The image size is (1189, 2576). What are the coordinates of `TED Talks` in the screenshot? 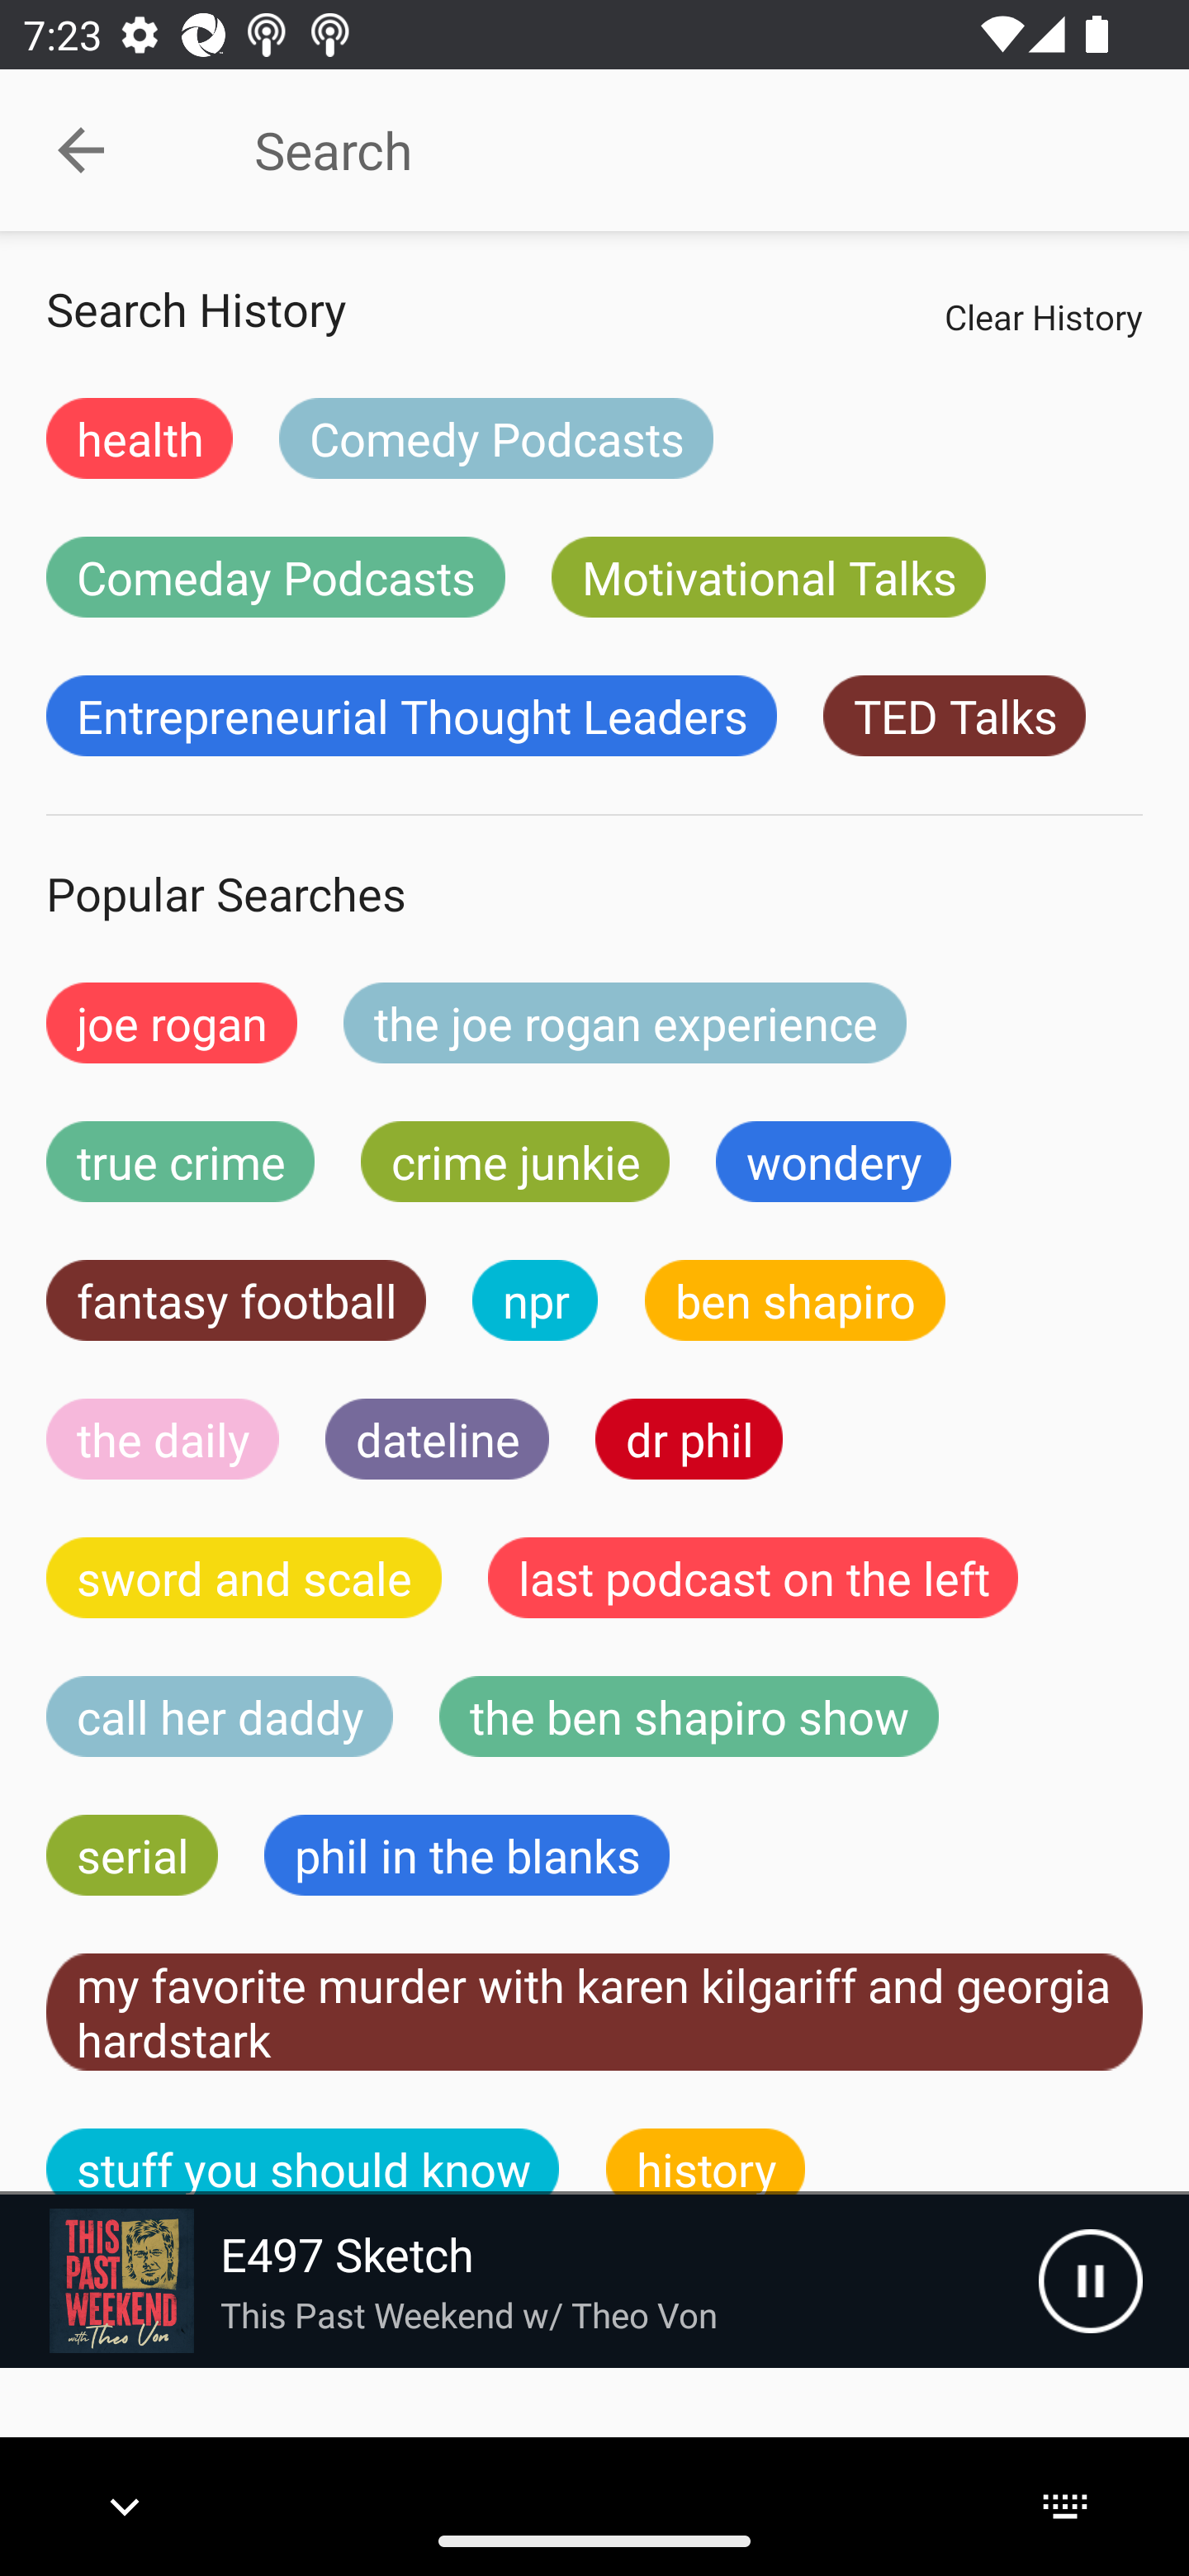 It's located at (955, 716).